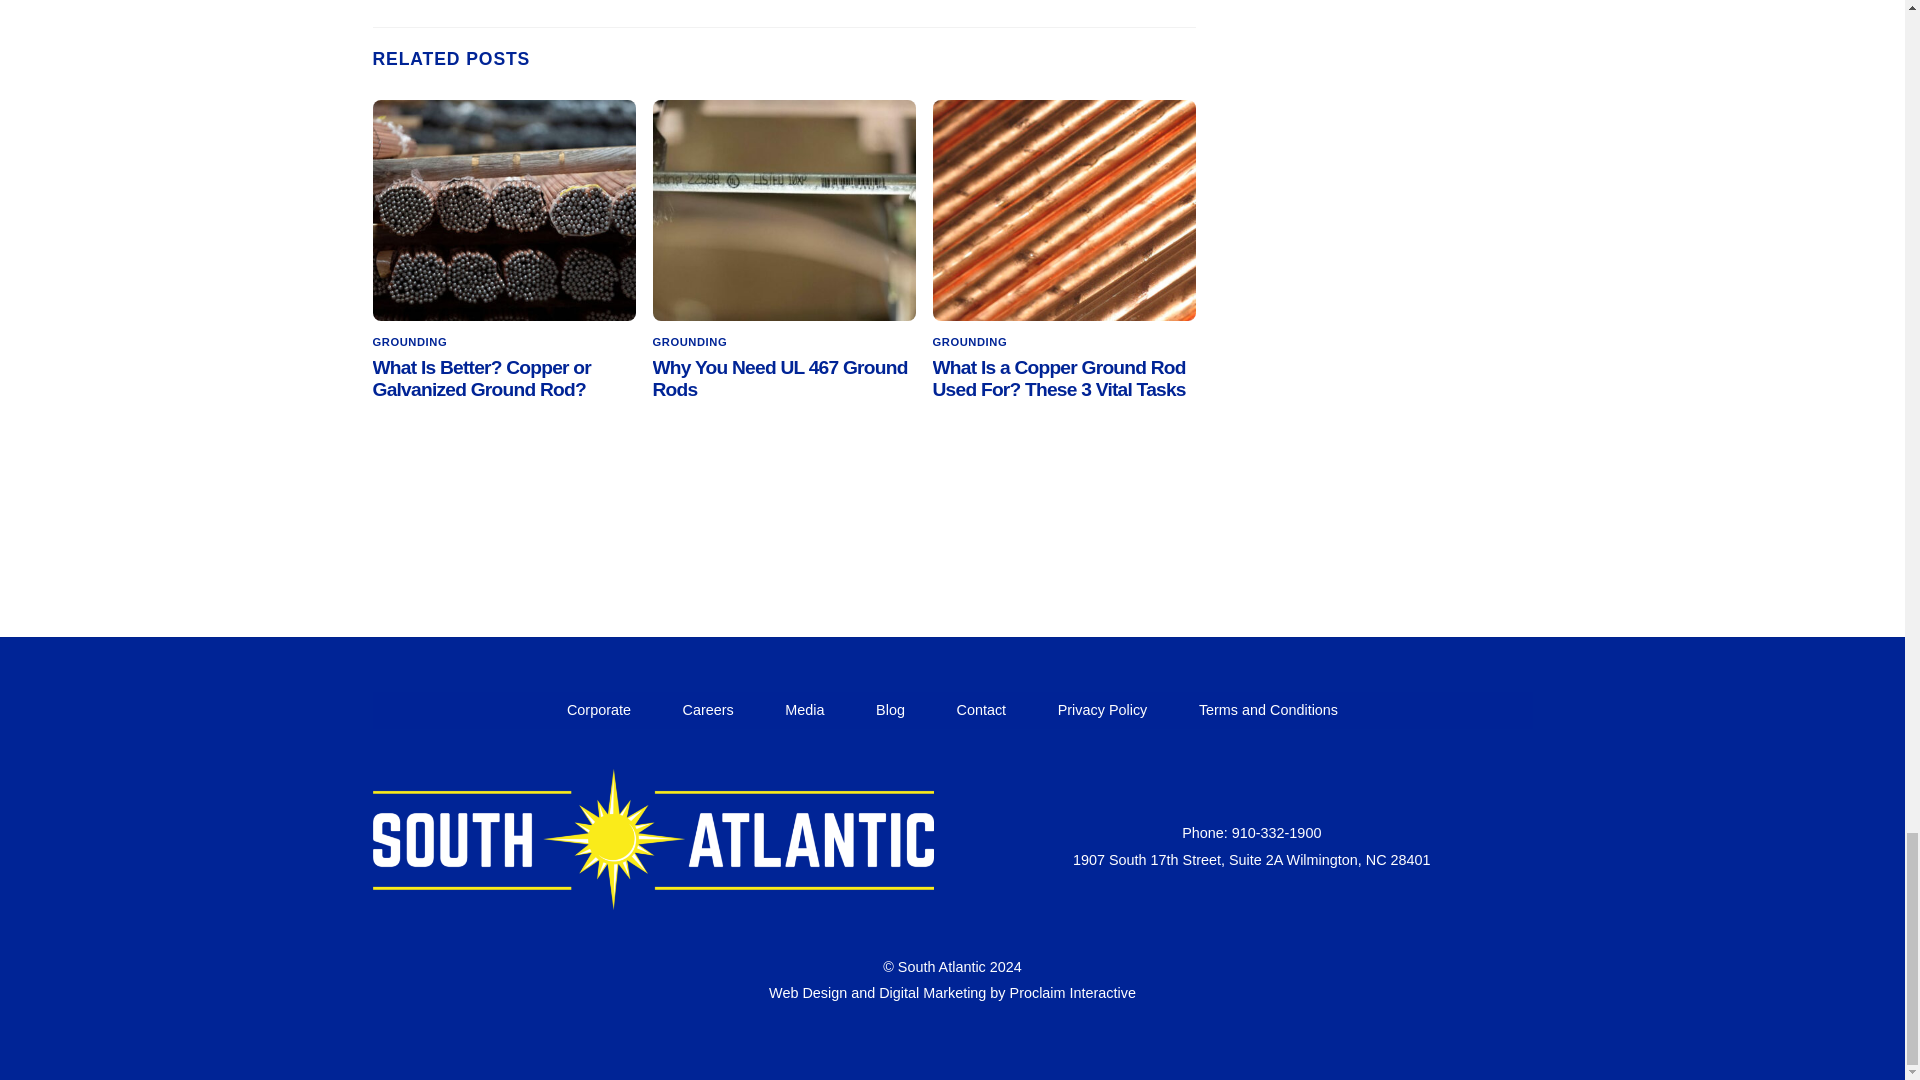  I want to click on copper-clad-ground-rod, so click(504, 210).